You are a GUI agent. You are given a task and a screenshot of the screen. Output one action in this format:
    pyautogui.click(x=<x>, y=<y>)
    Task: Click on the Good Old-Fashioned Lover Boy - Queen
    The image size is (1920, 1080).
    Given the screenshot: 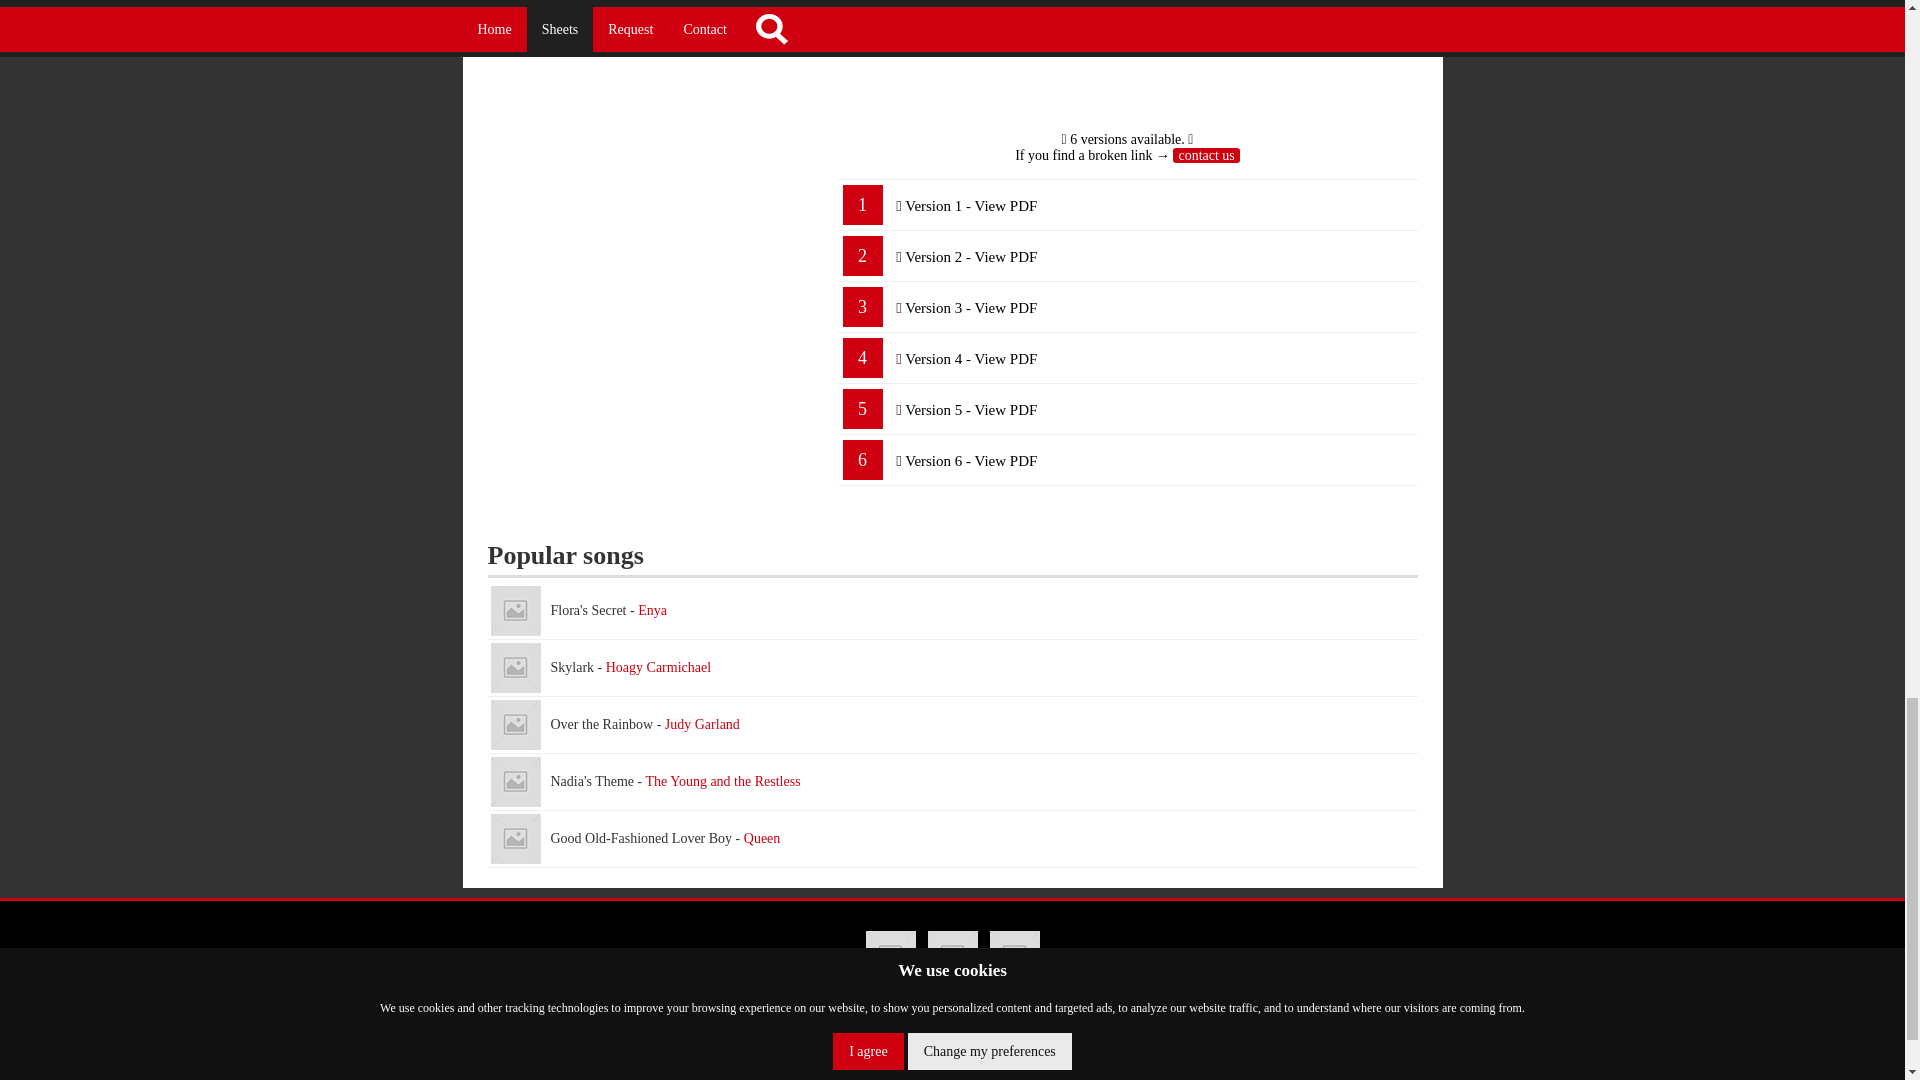 What is the action you would take?
    pyautogui.click(x=514, y=839)
    